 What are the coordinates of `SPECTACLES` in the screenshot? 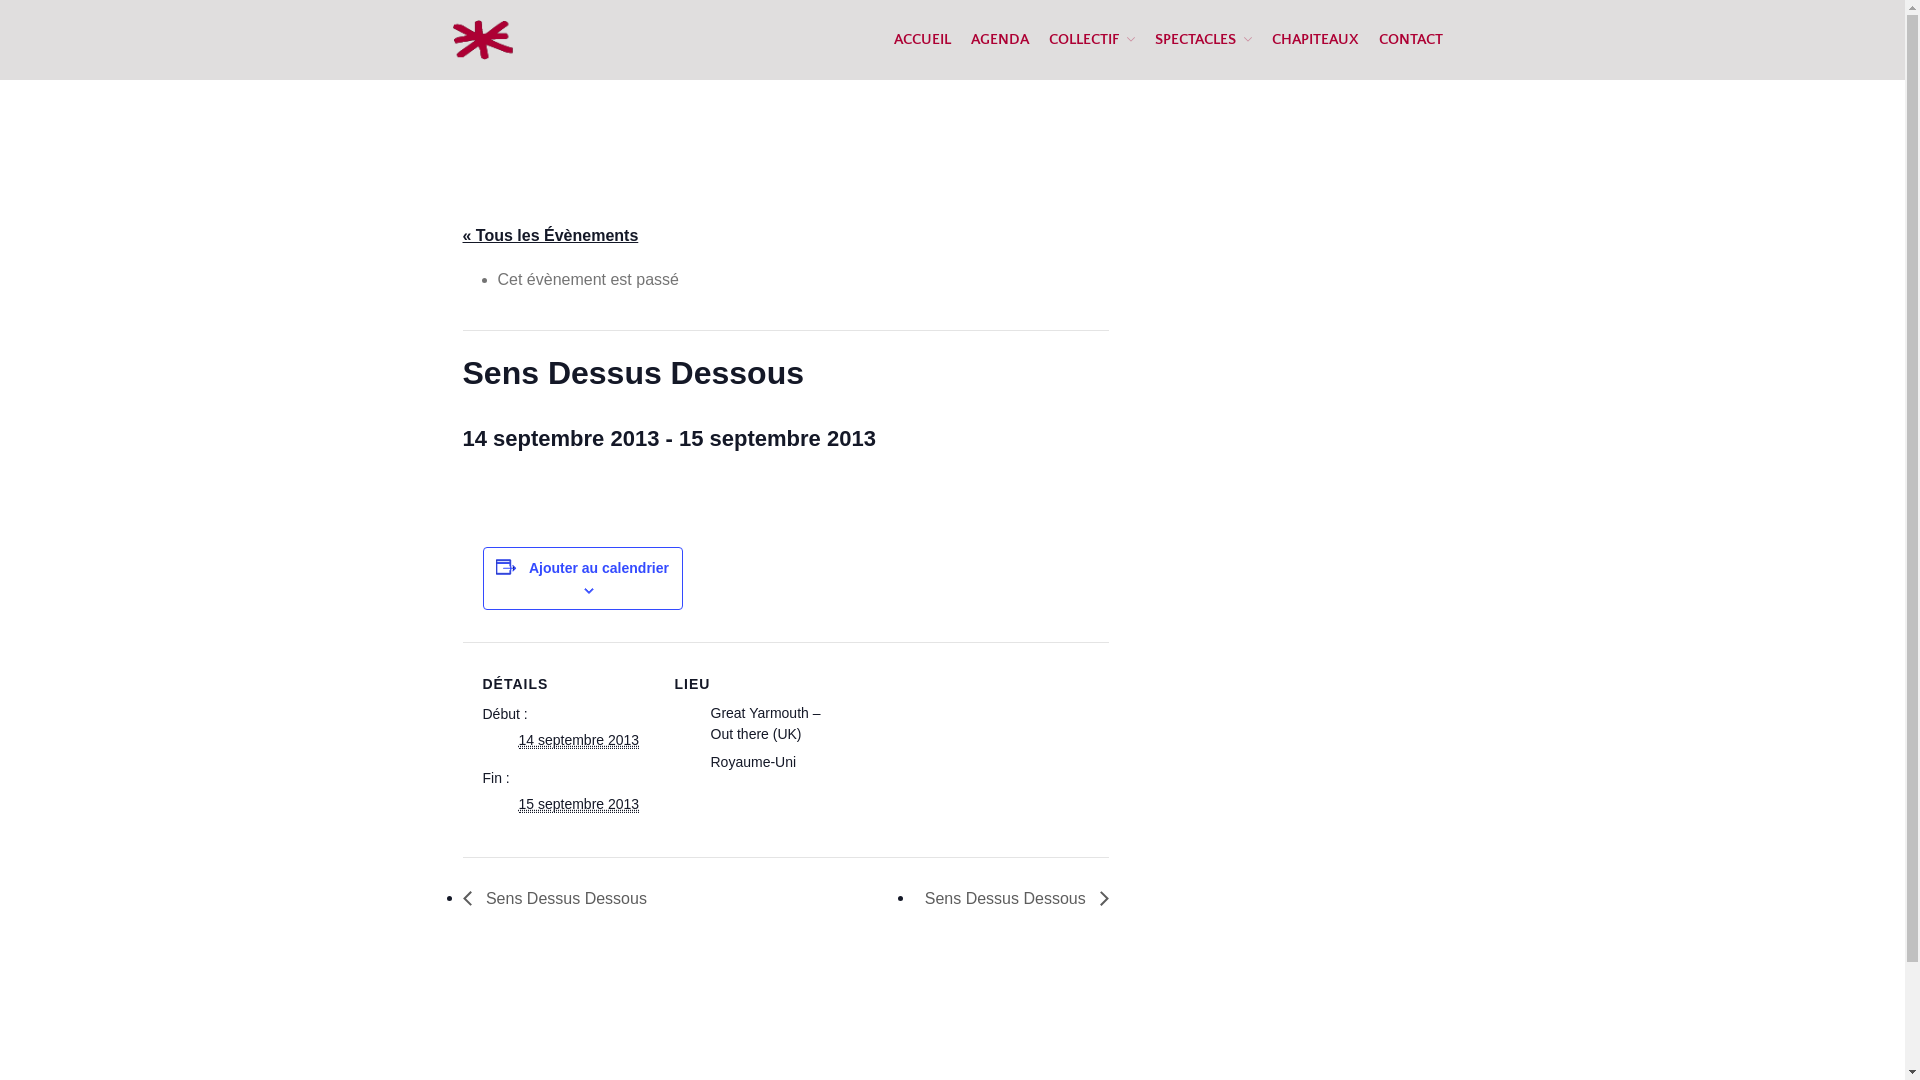 It's located at (1202, 40).